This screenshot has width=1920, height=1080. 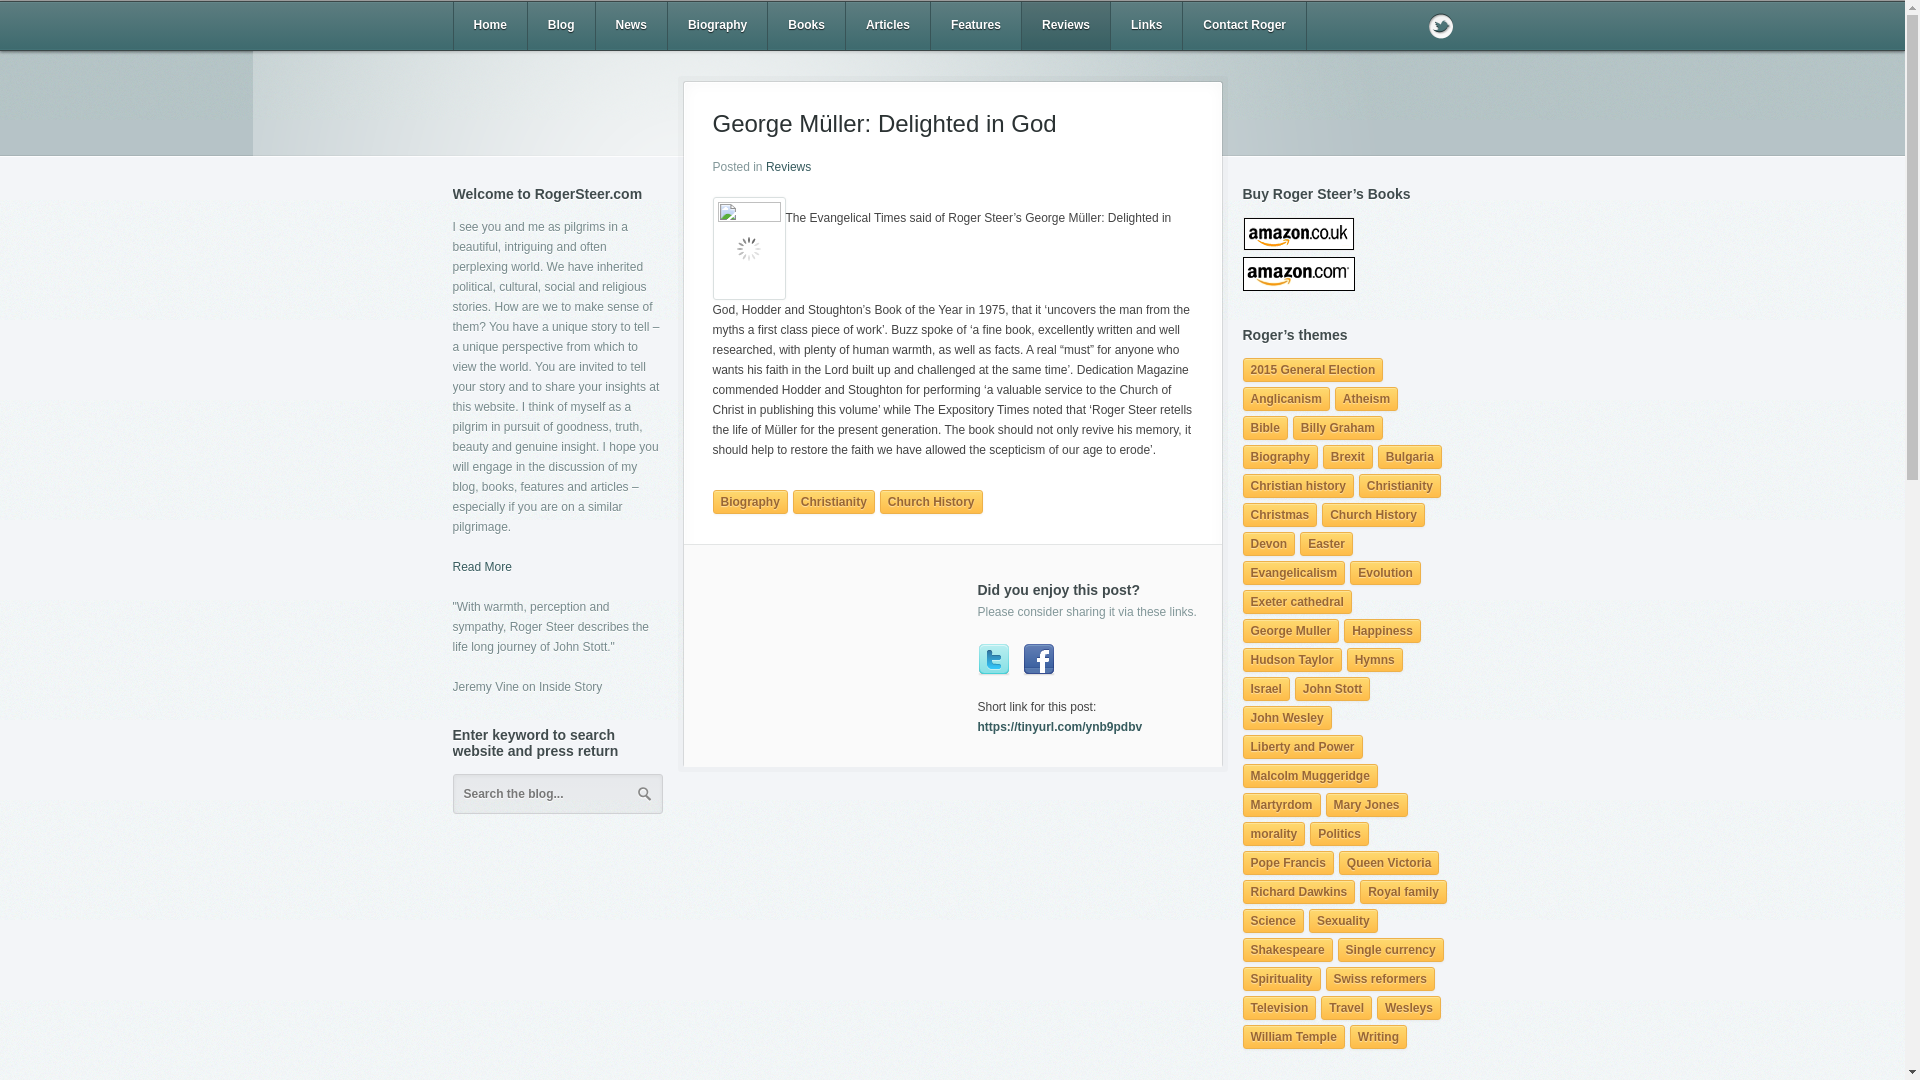 What do you see at coordinates (1332, 688) in the screenshot?
I see `John Stott` at bounding box center [1332, 688].